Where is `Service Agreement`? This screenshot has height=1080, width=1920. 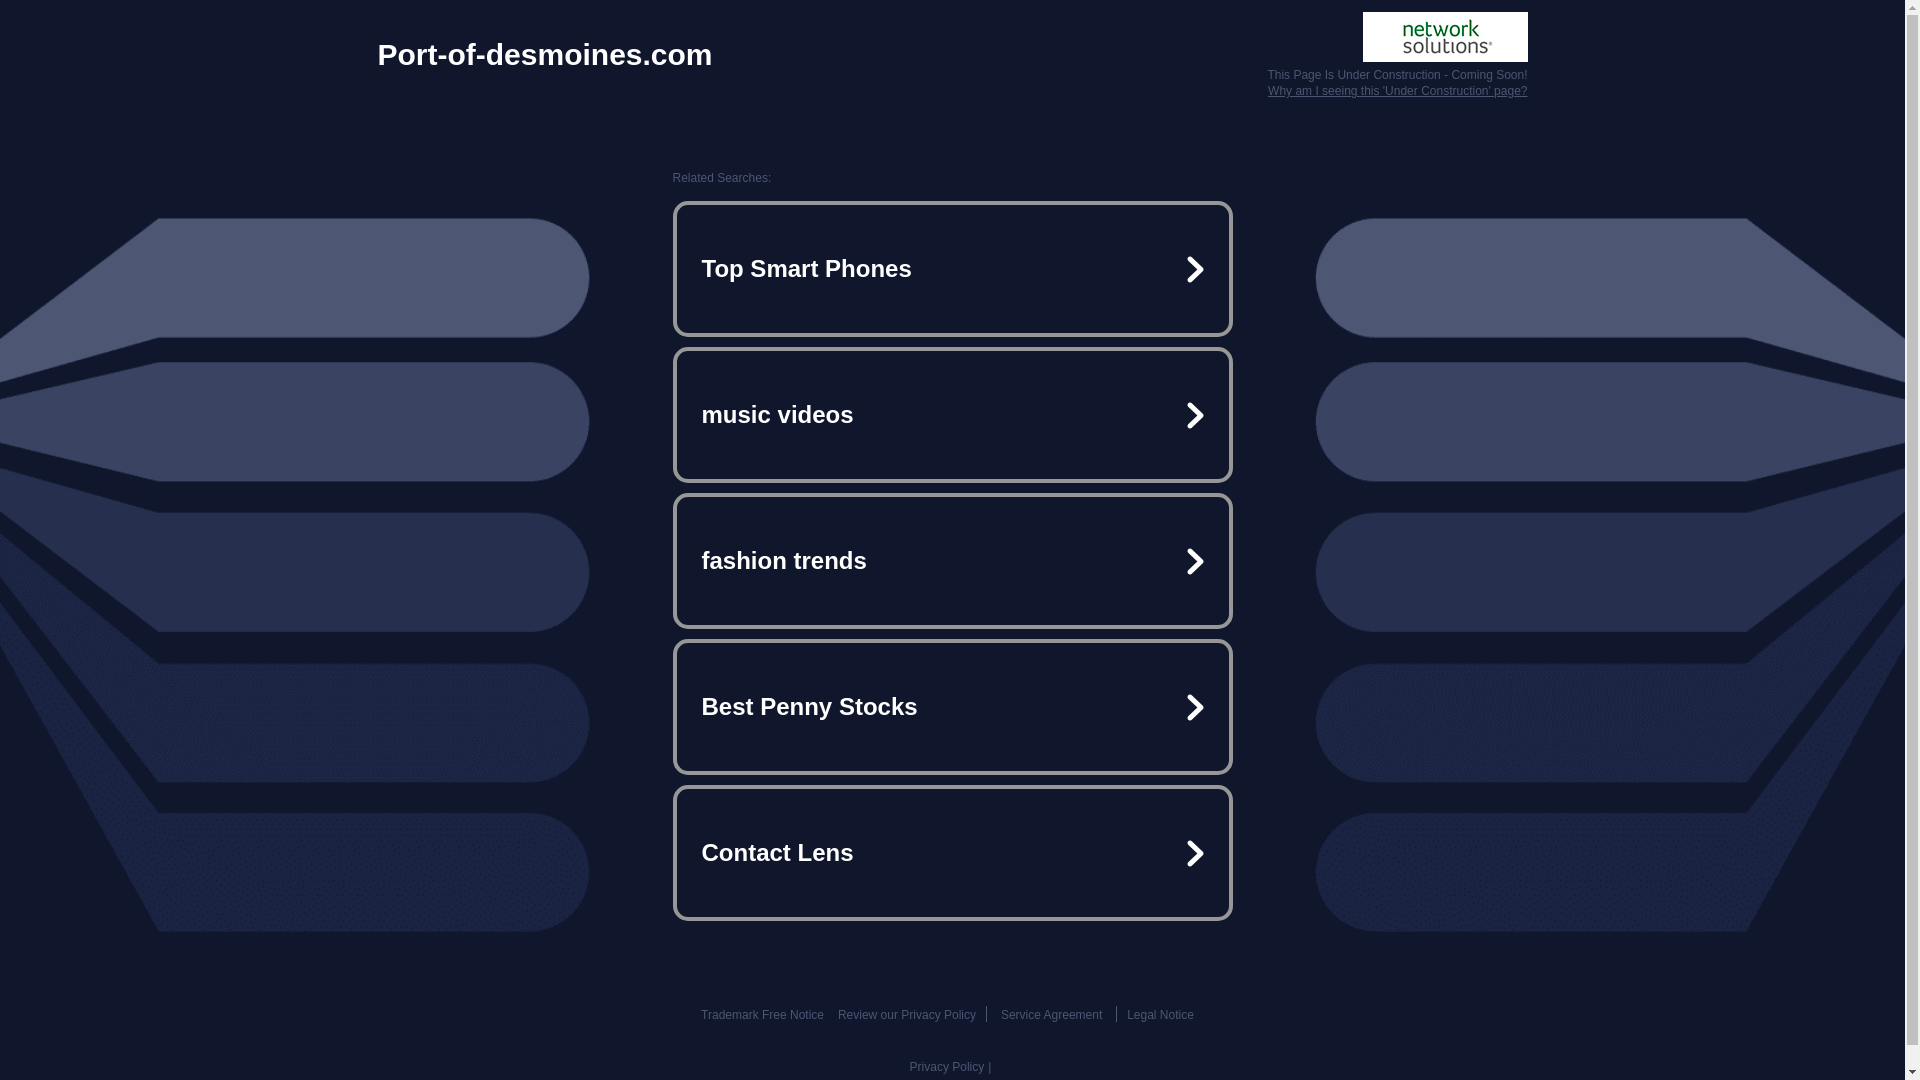
Service Agreement is located at coordinates (1051, 1014).